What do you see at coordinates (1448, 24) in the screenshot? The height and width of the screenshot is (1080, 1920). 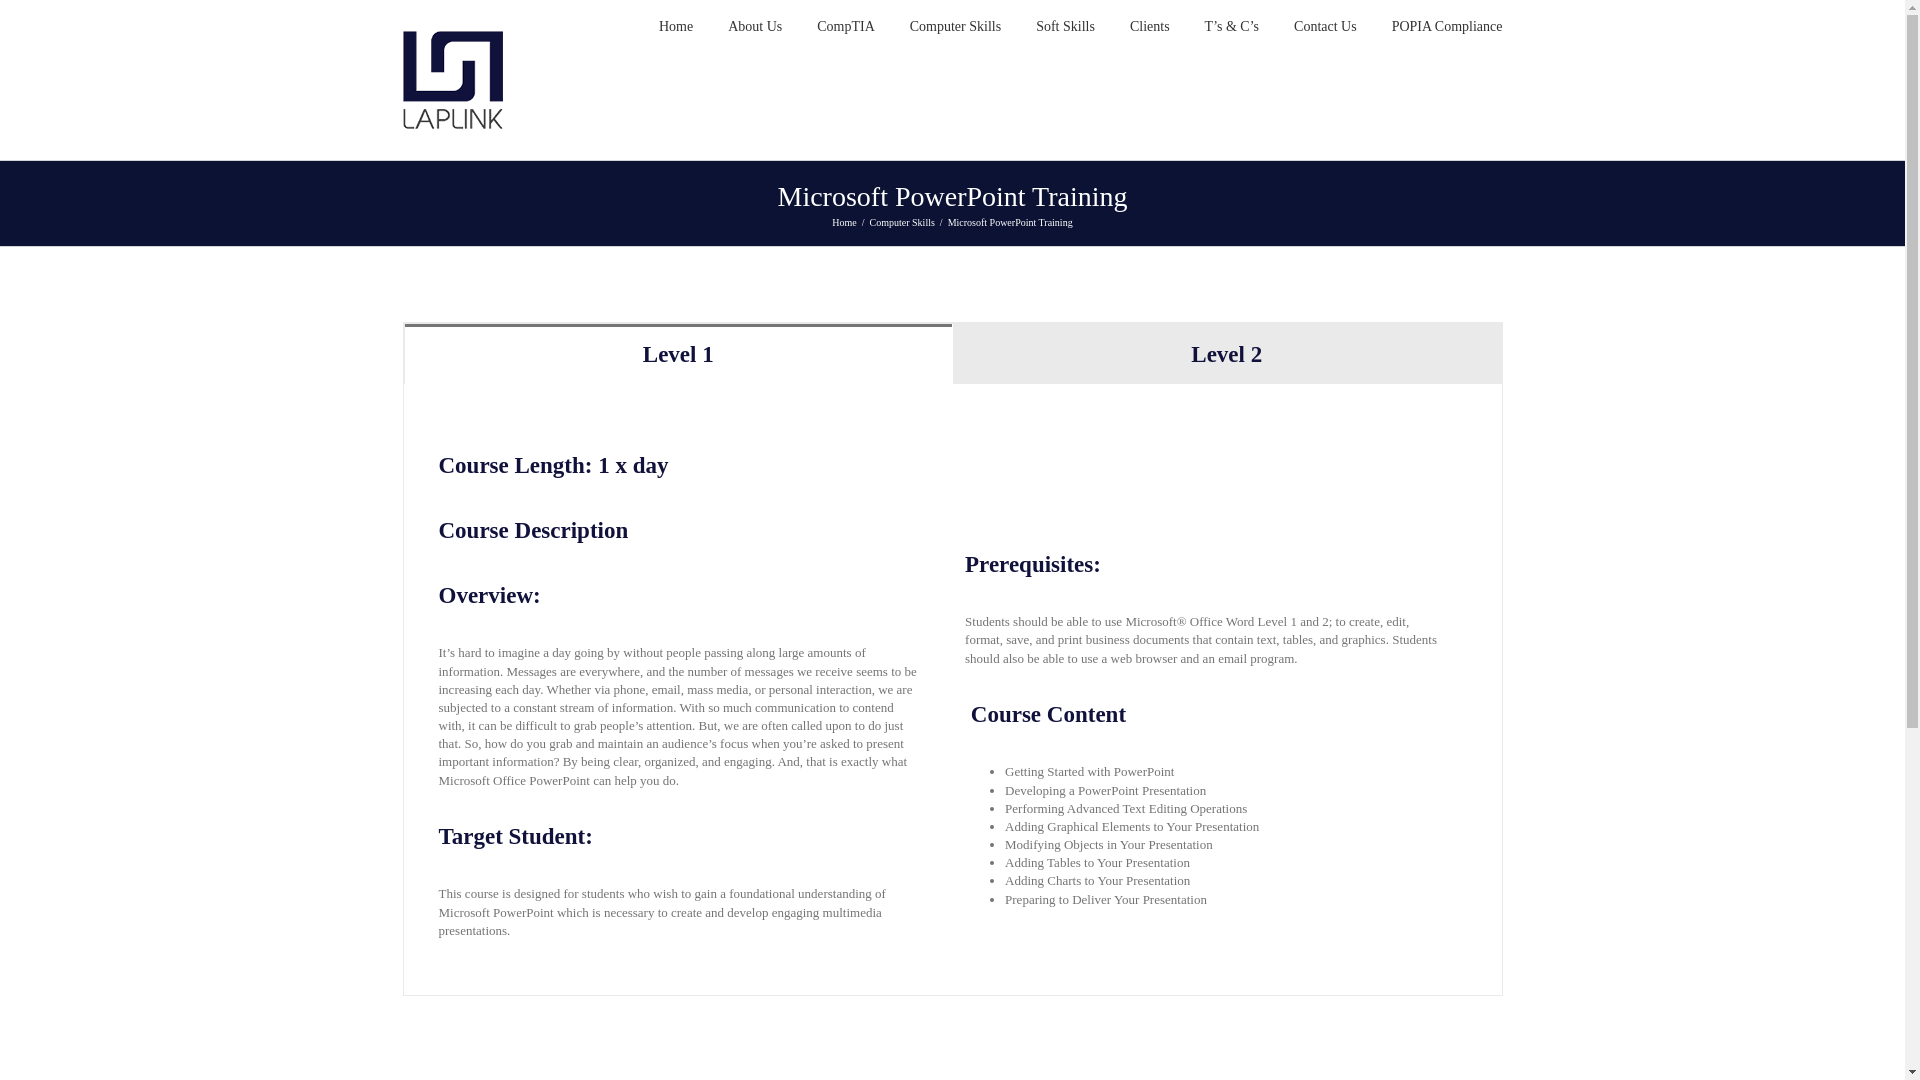 I see `POPIA Compliance` at bounding box center [1448, 24].